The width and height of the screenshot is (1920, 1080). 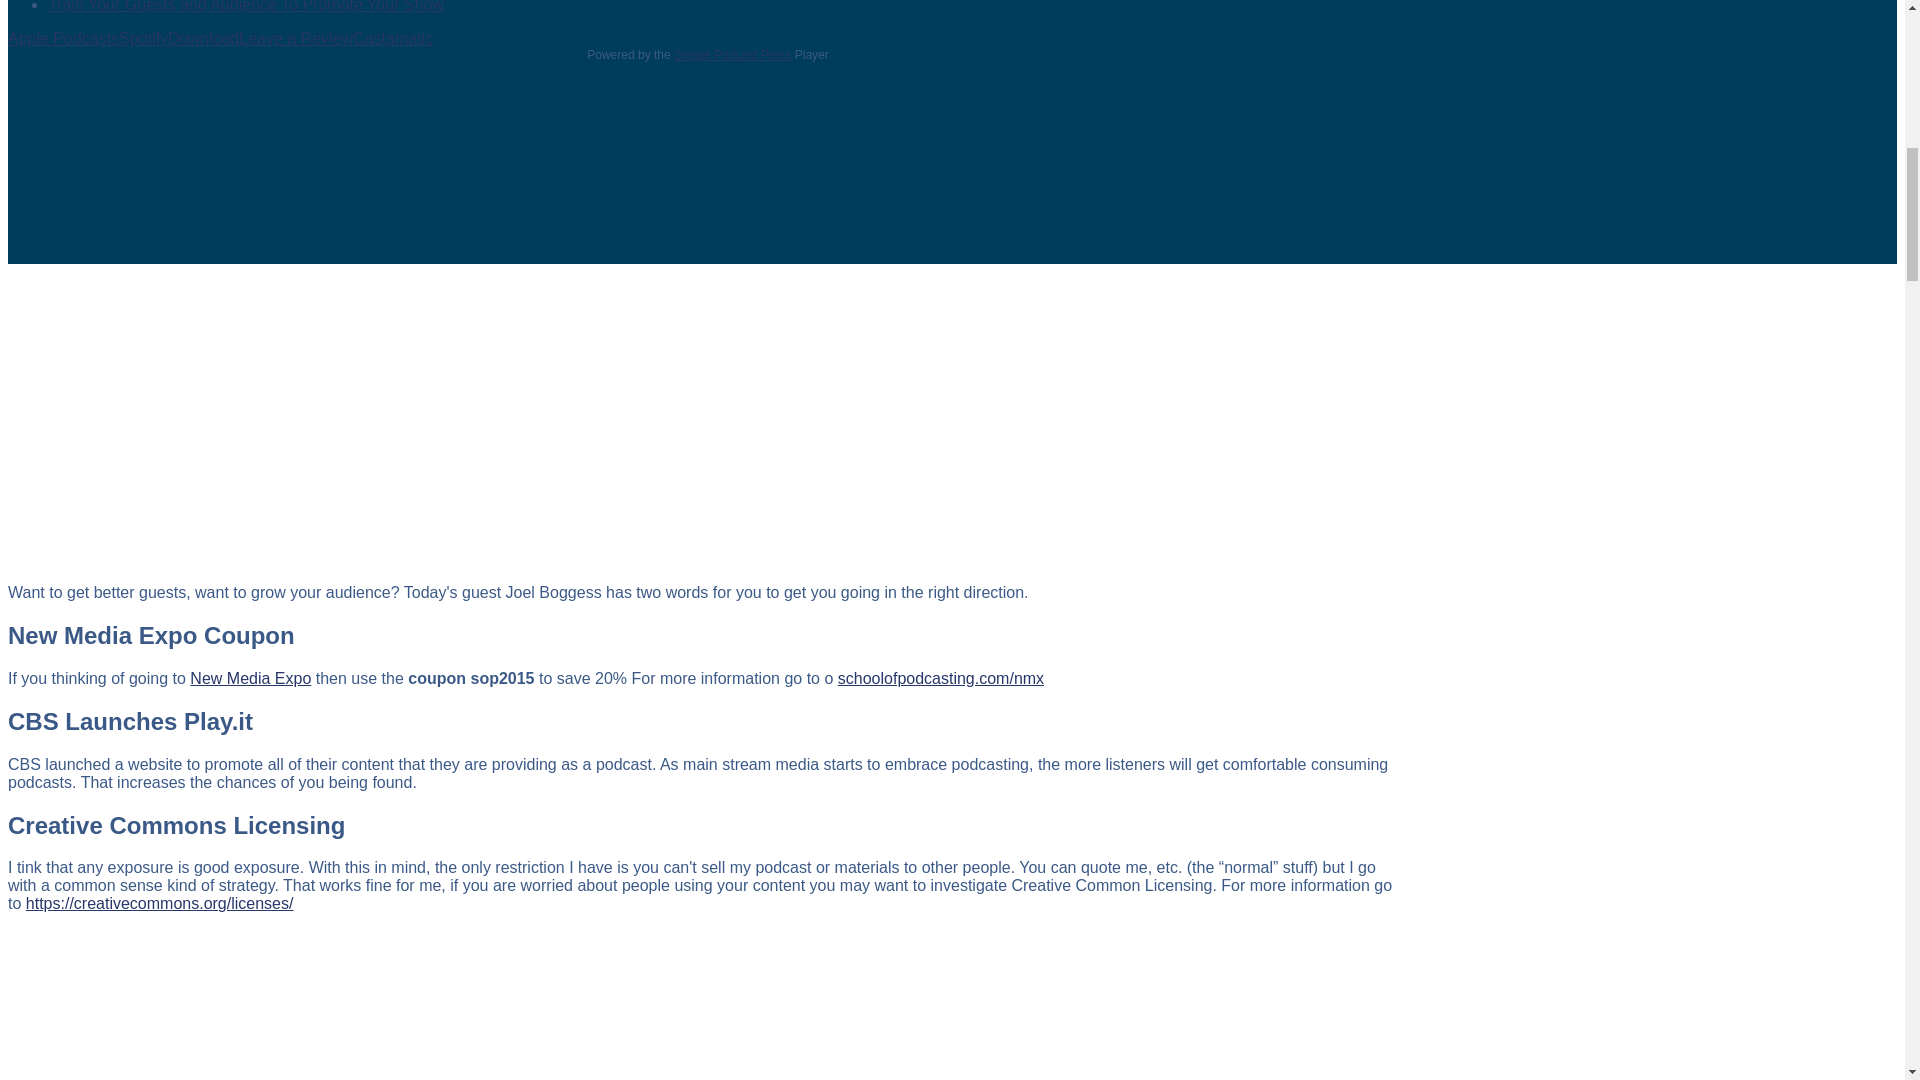 What do you see at coordinates (296, 38) in the screenshot?
I see `Leave a Review` at bounding box center [296, 38].